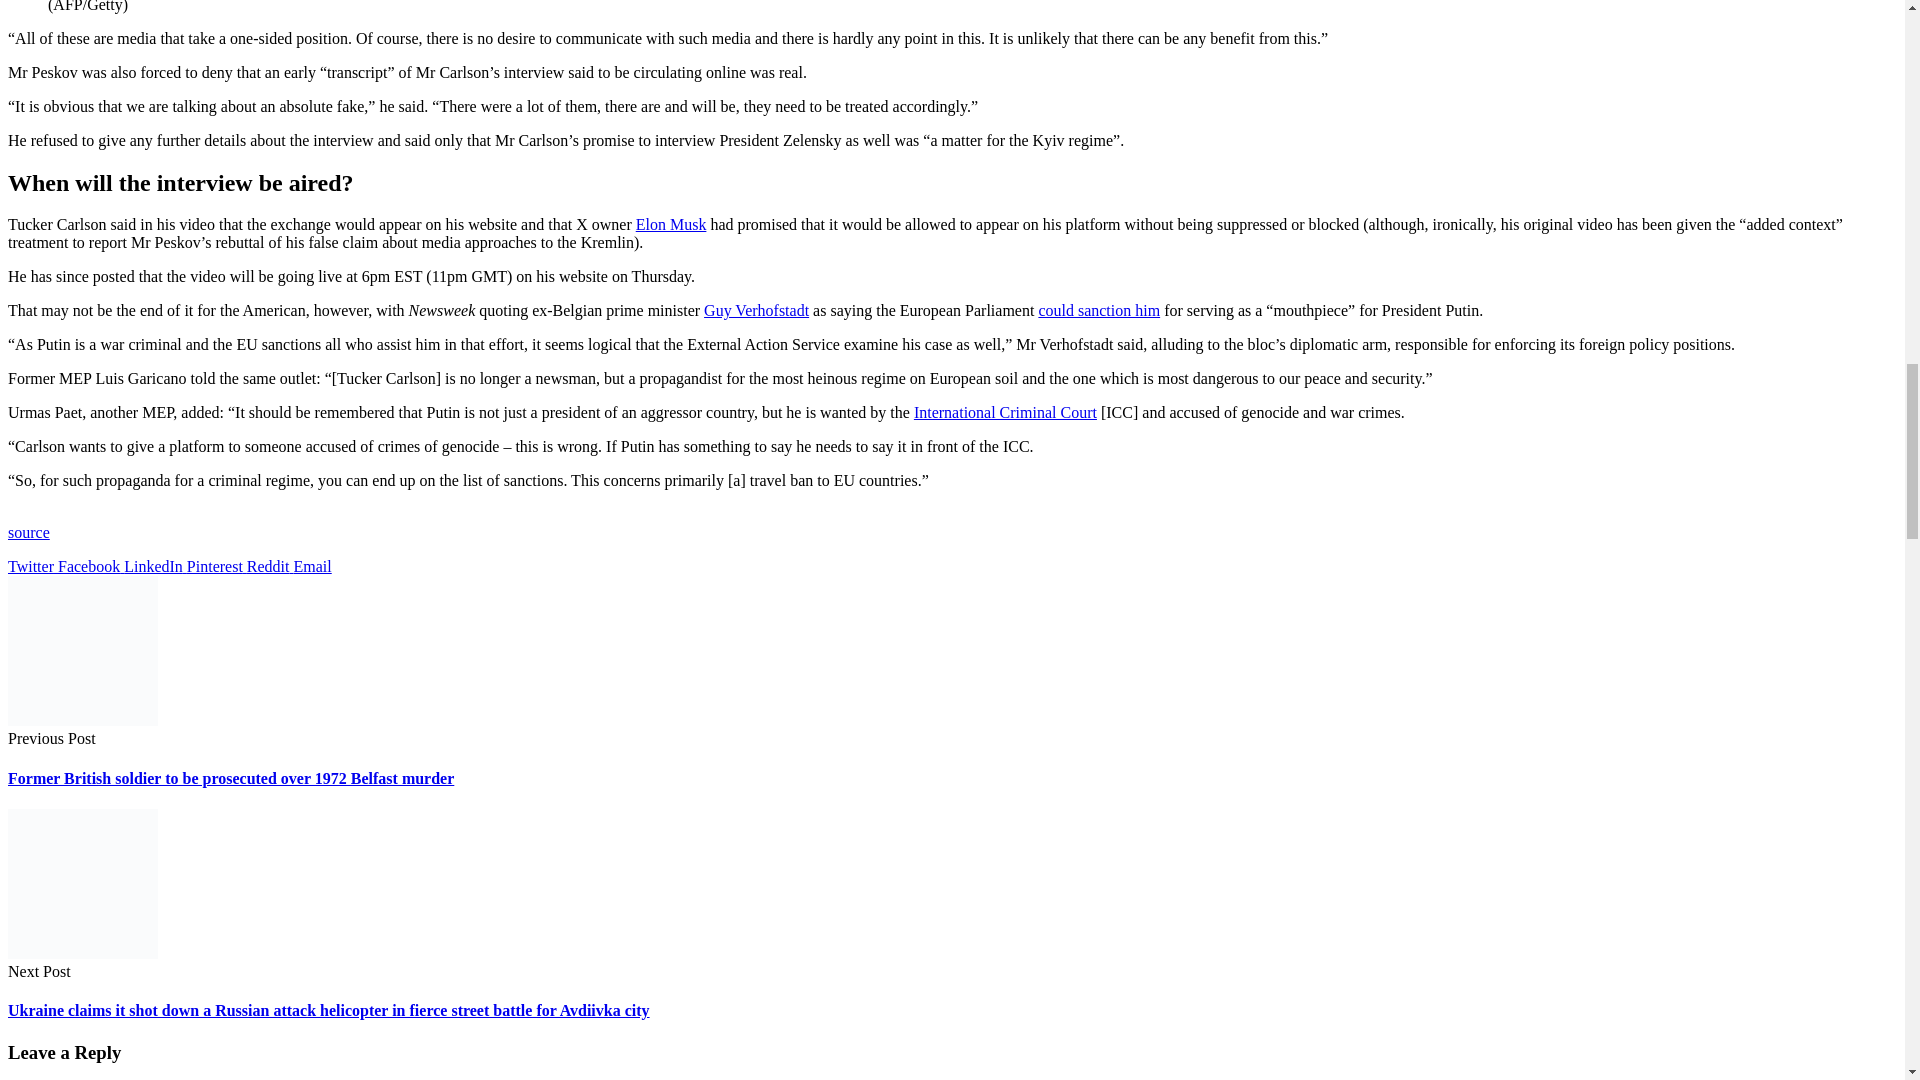  Describe the element at coordinates (270, 566) in the screenshot. I see `Share on Reddit` at that location.